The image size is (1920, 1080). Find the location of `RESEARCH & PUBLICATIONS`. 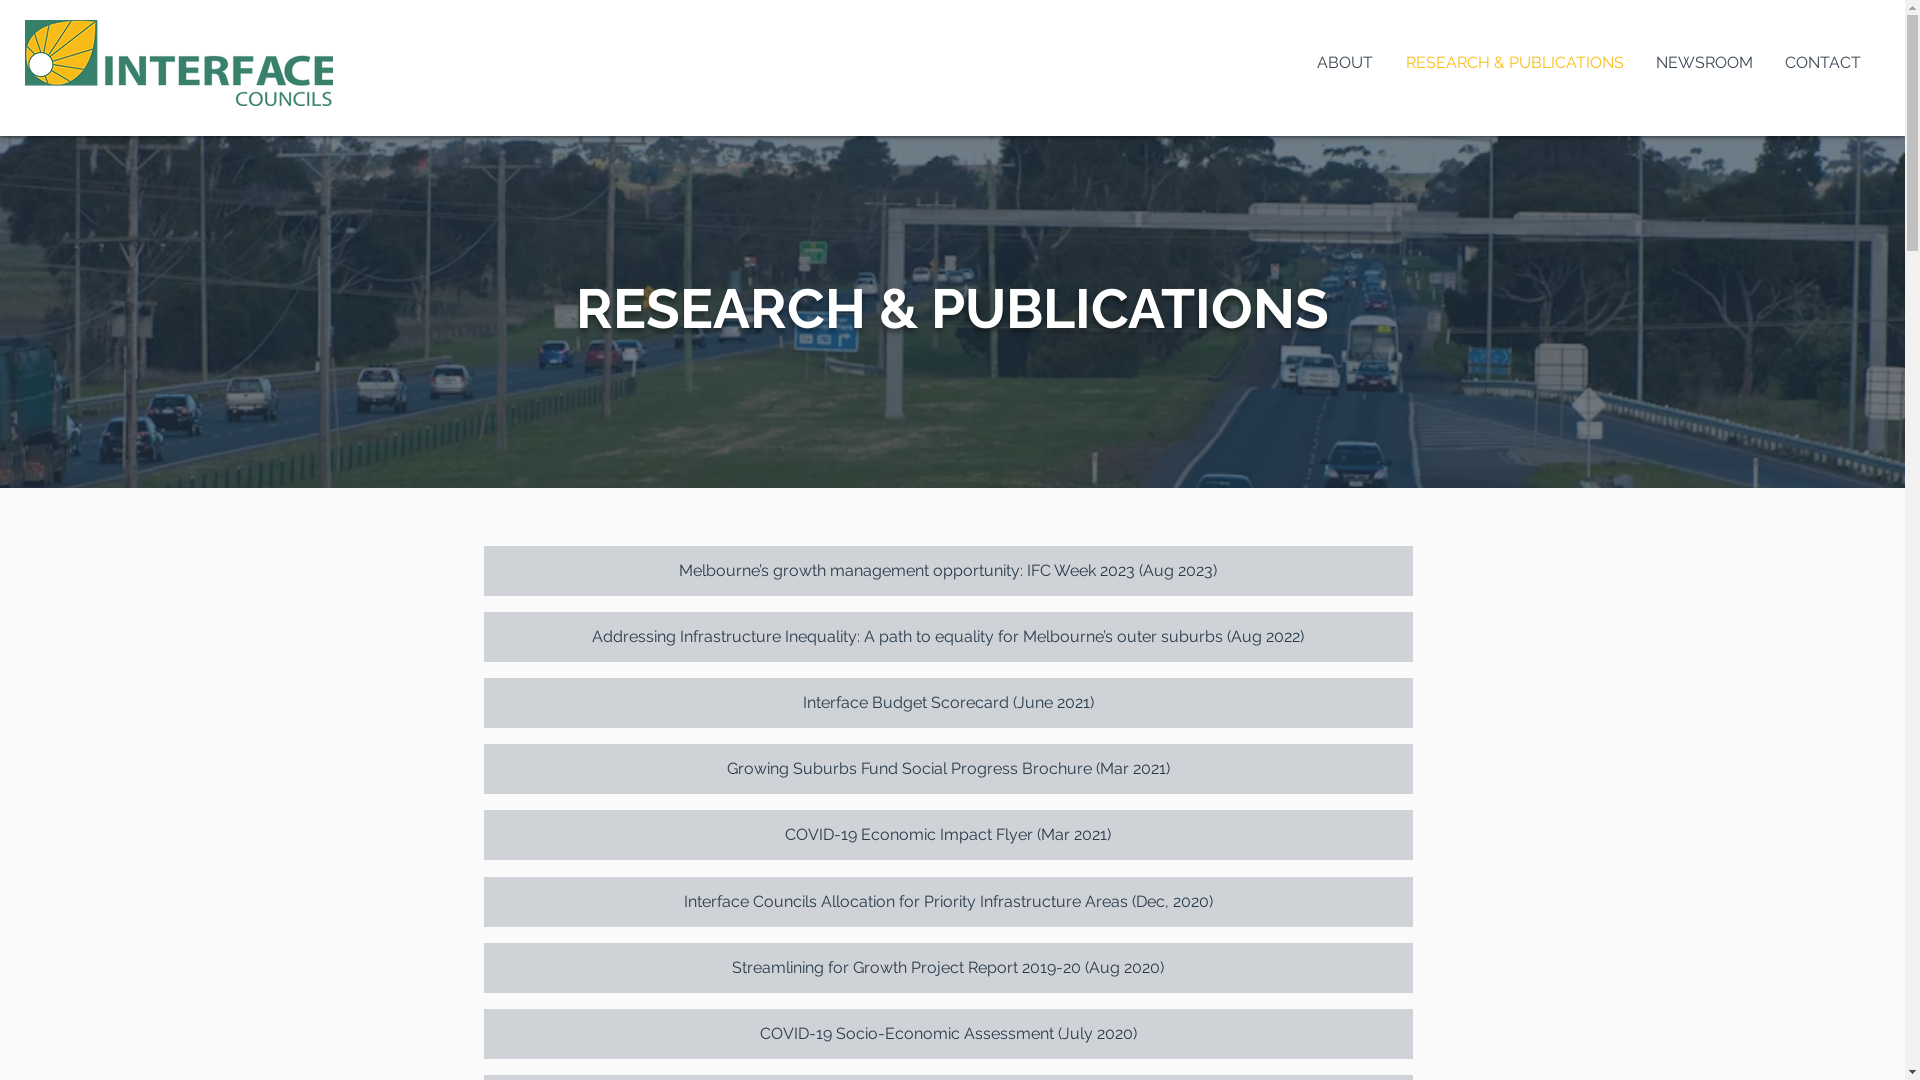

RESEARCH & PUBLICATIONS is located at coordinates (1514, 61).